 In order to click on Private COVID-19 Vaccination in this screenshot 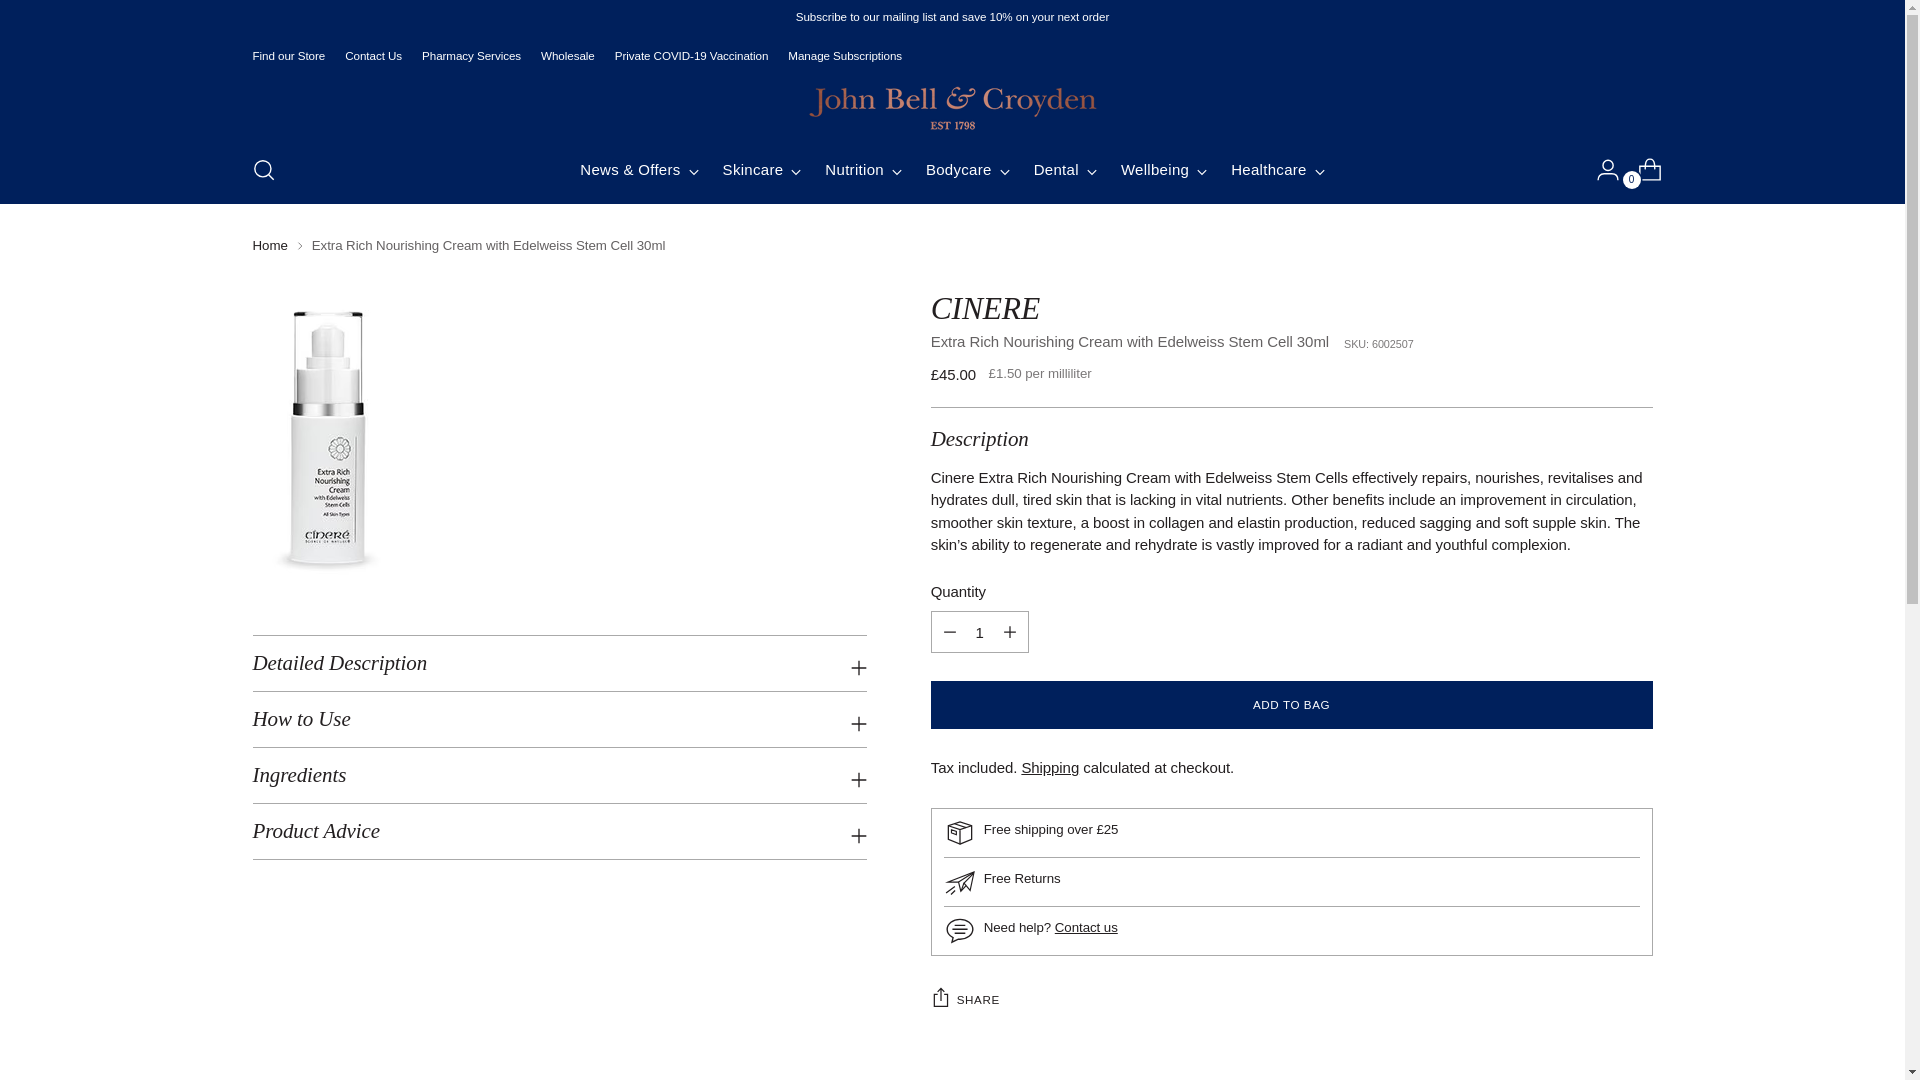, I will do `click(692, 55)`.